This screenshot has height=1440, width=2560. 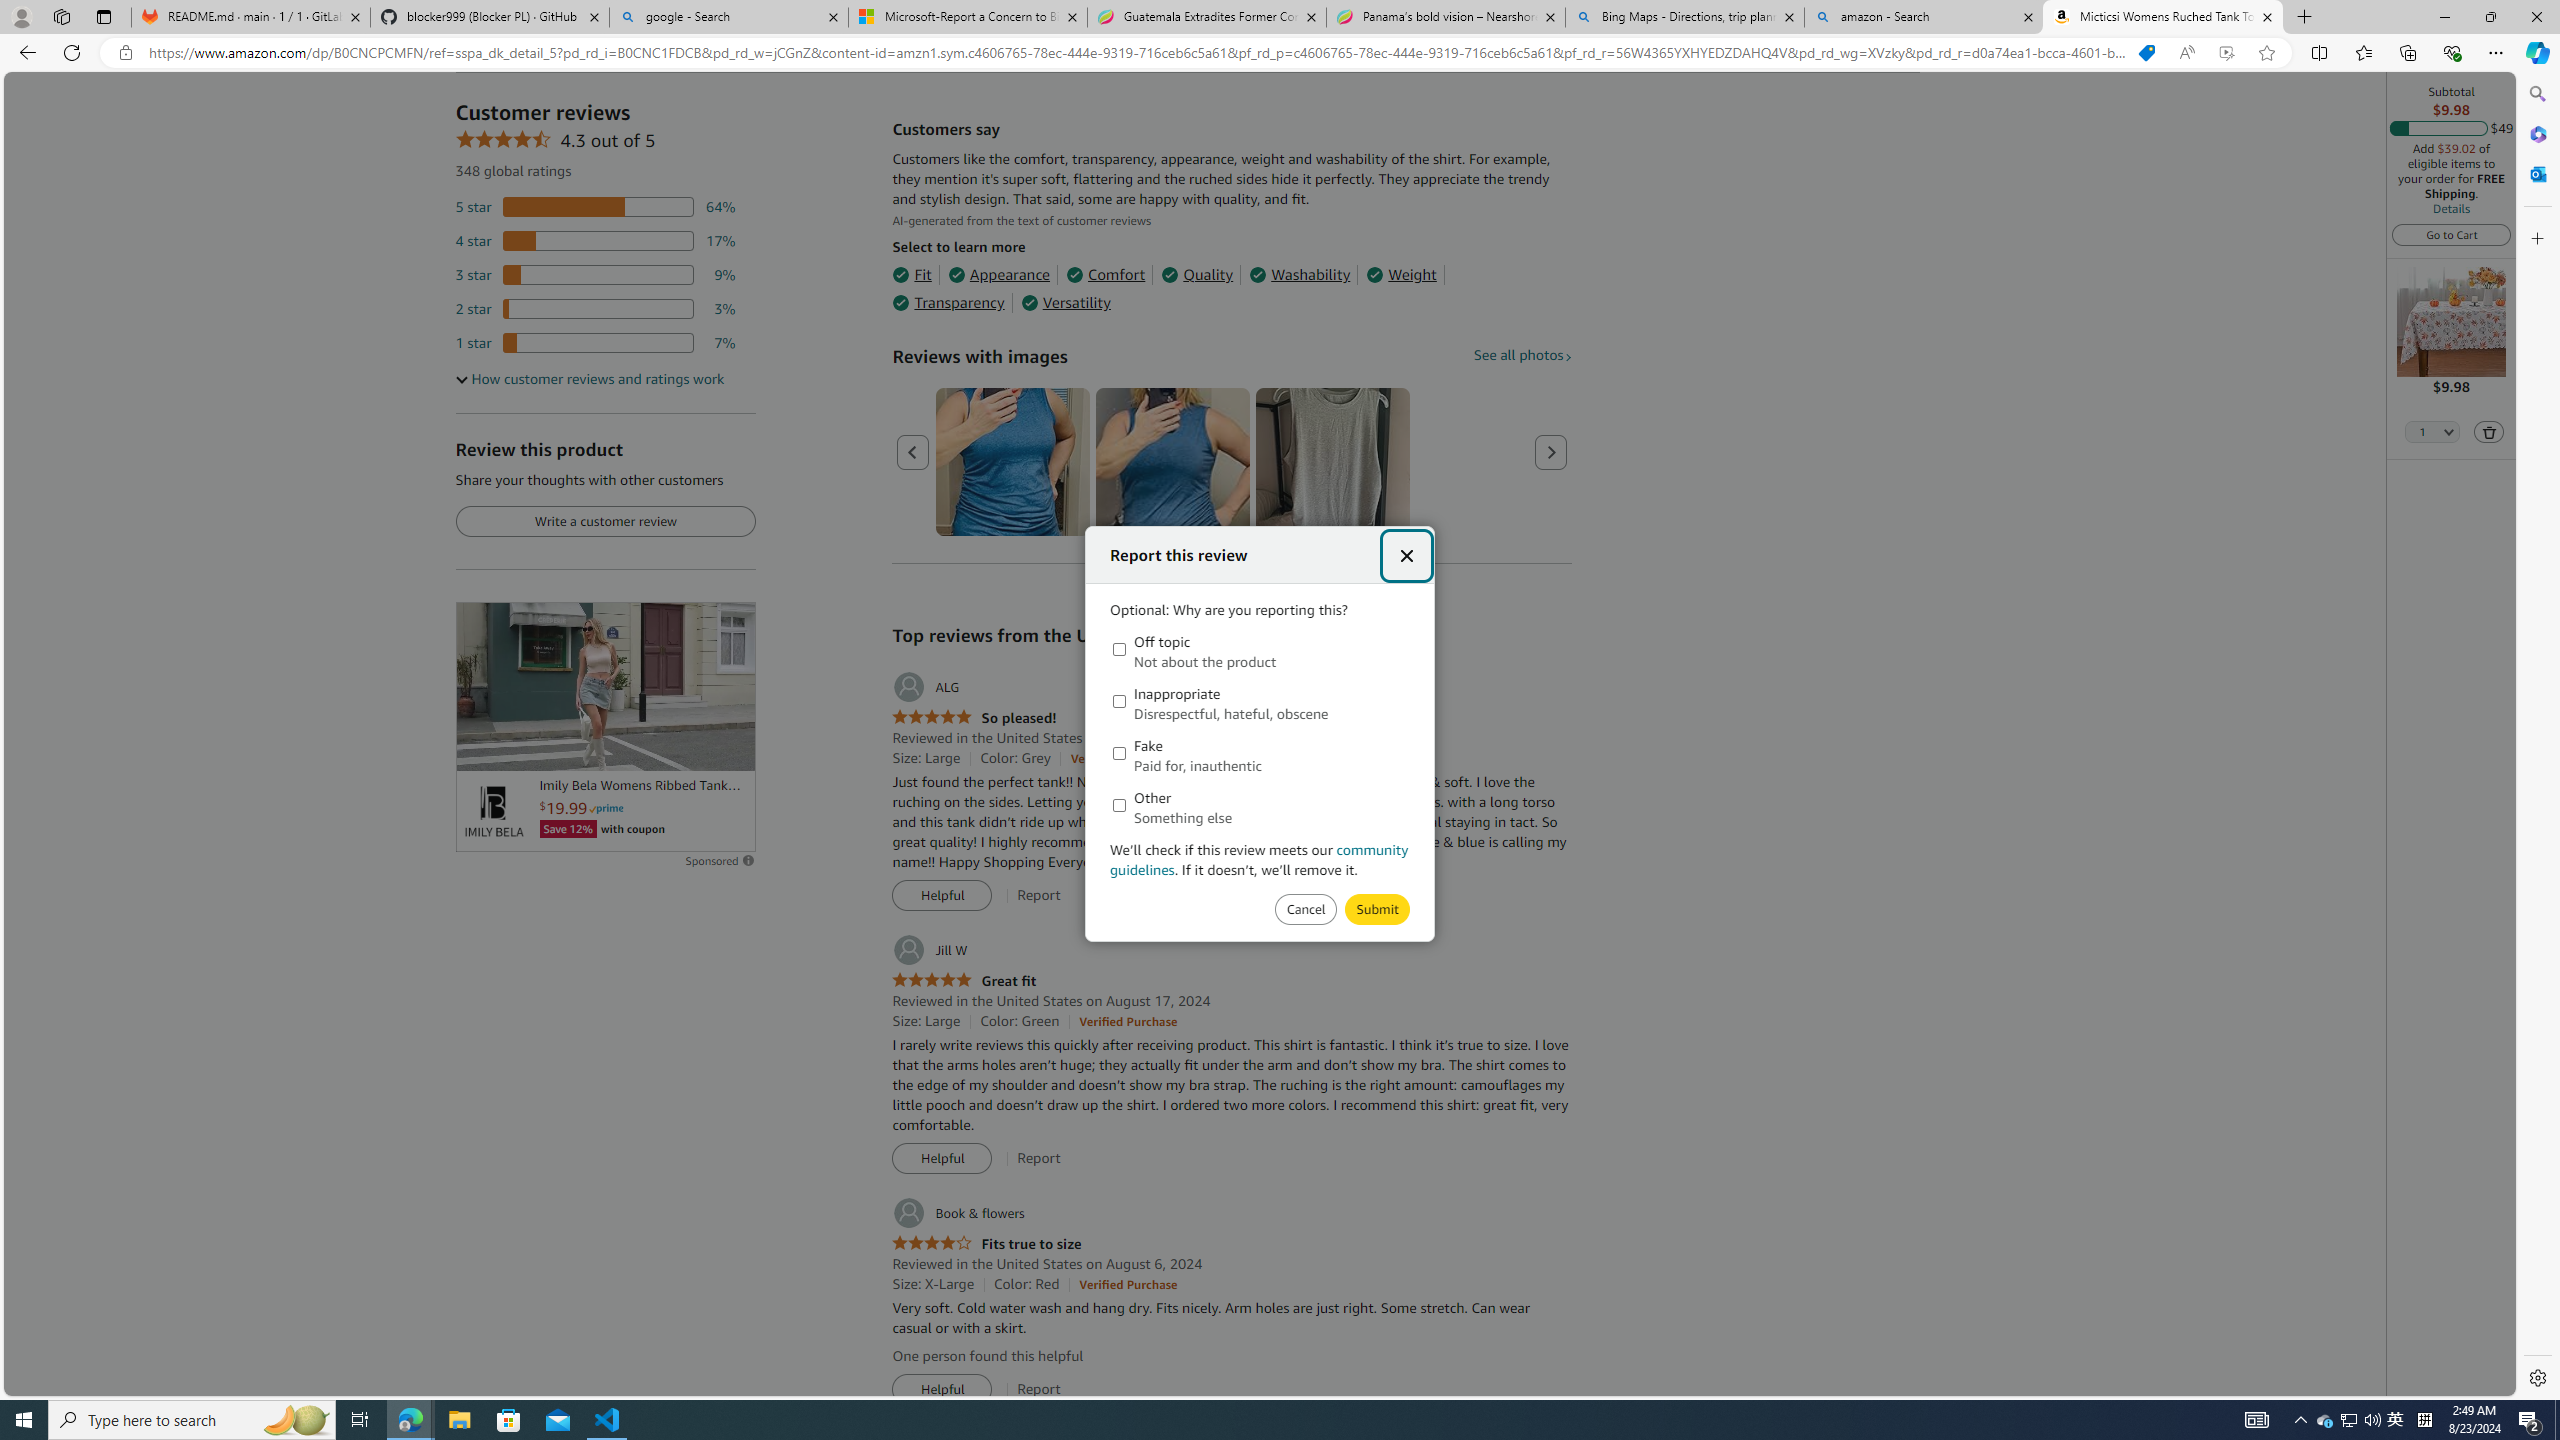 I want to click on google - Search, so click(x=729, y=17).